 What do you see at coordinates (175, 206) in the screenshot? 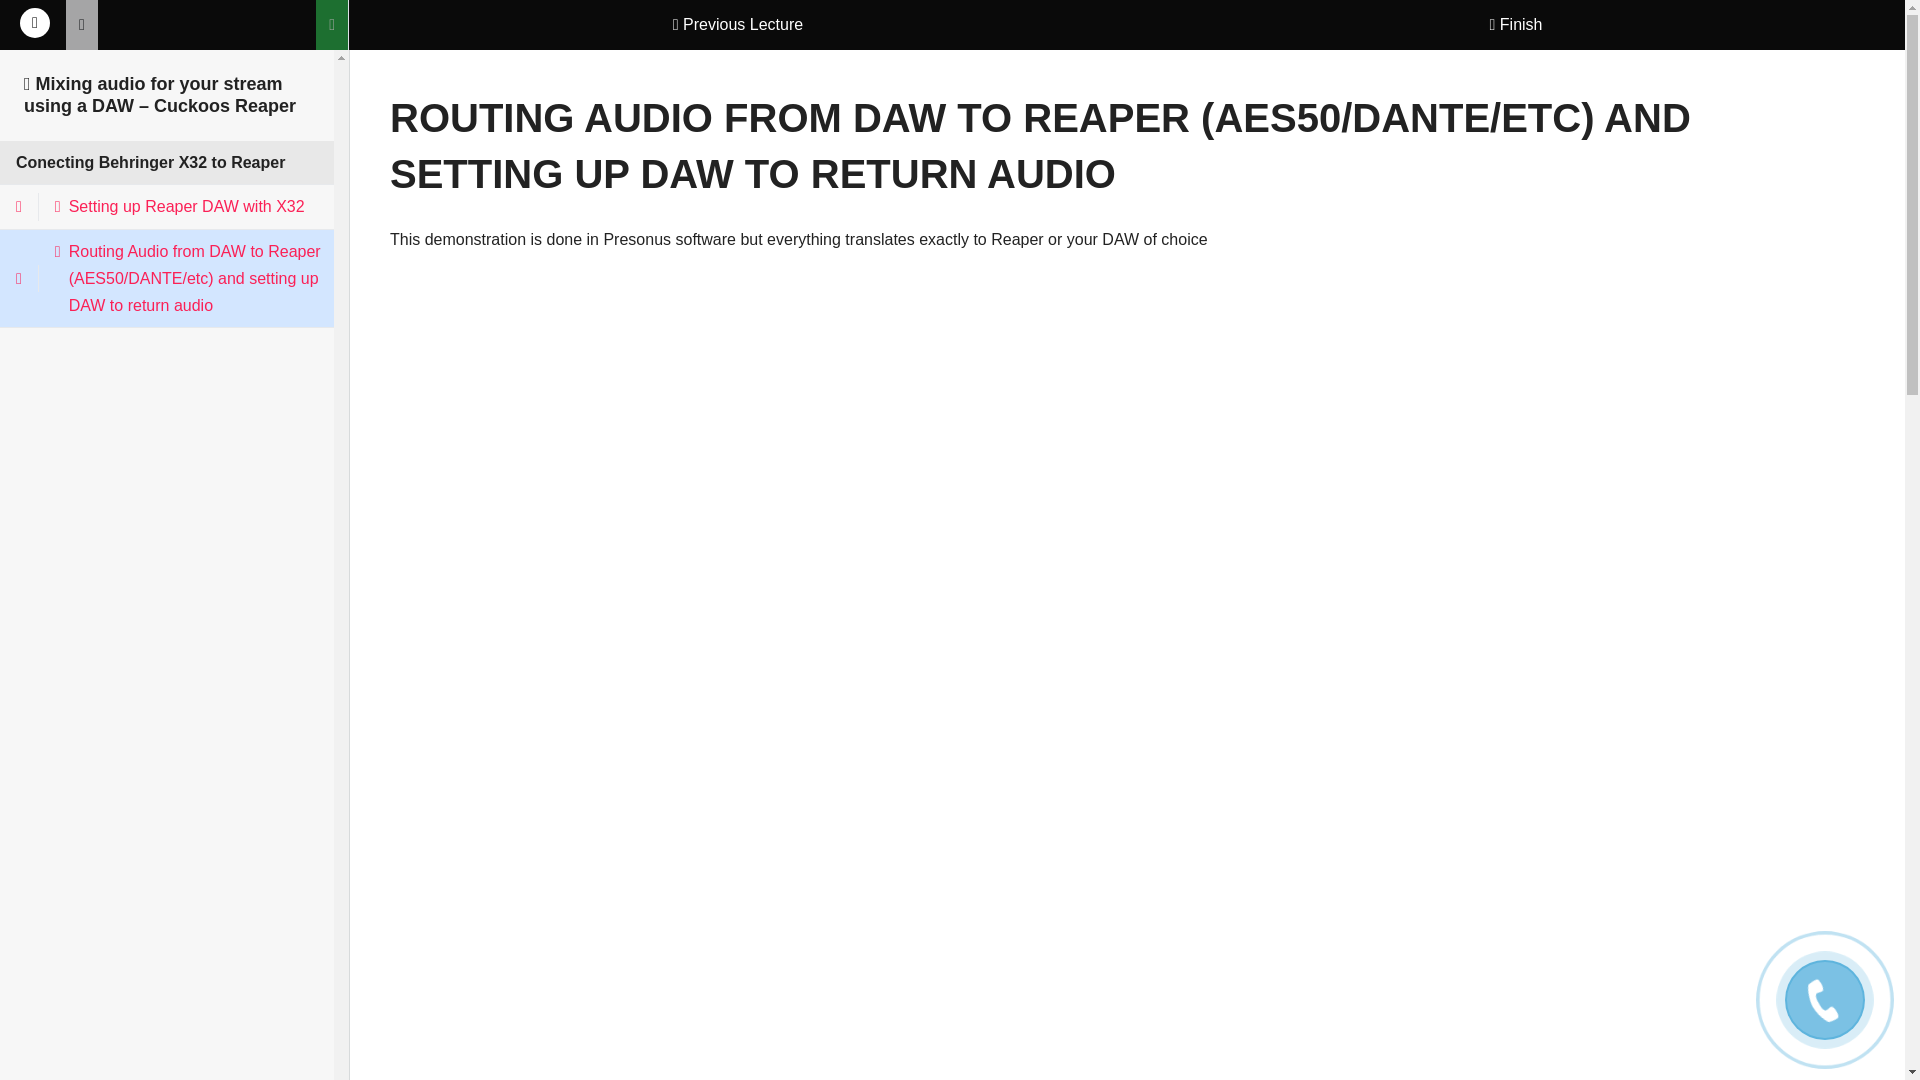
I see `Setting up Reaper DAW with X32` at bounding box center [175, 206].